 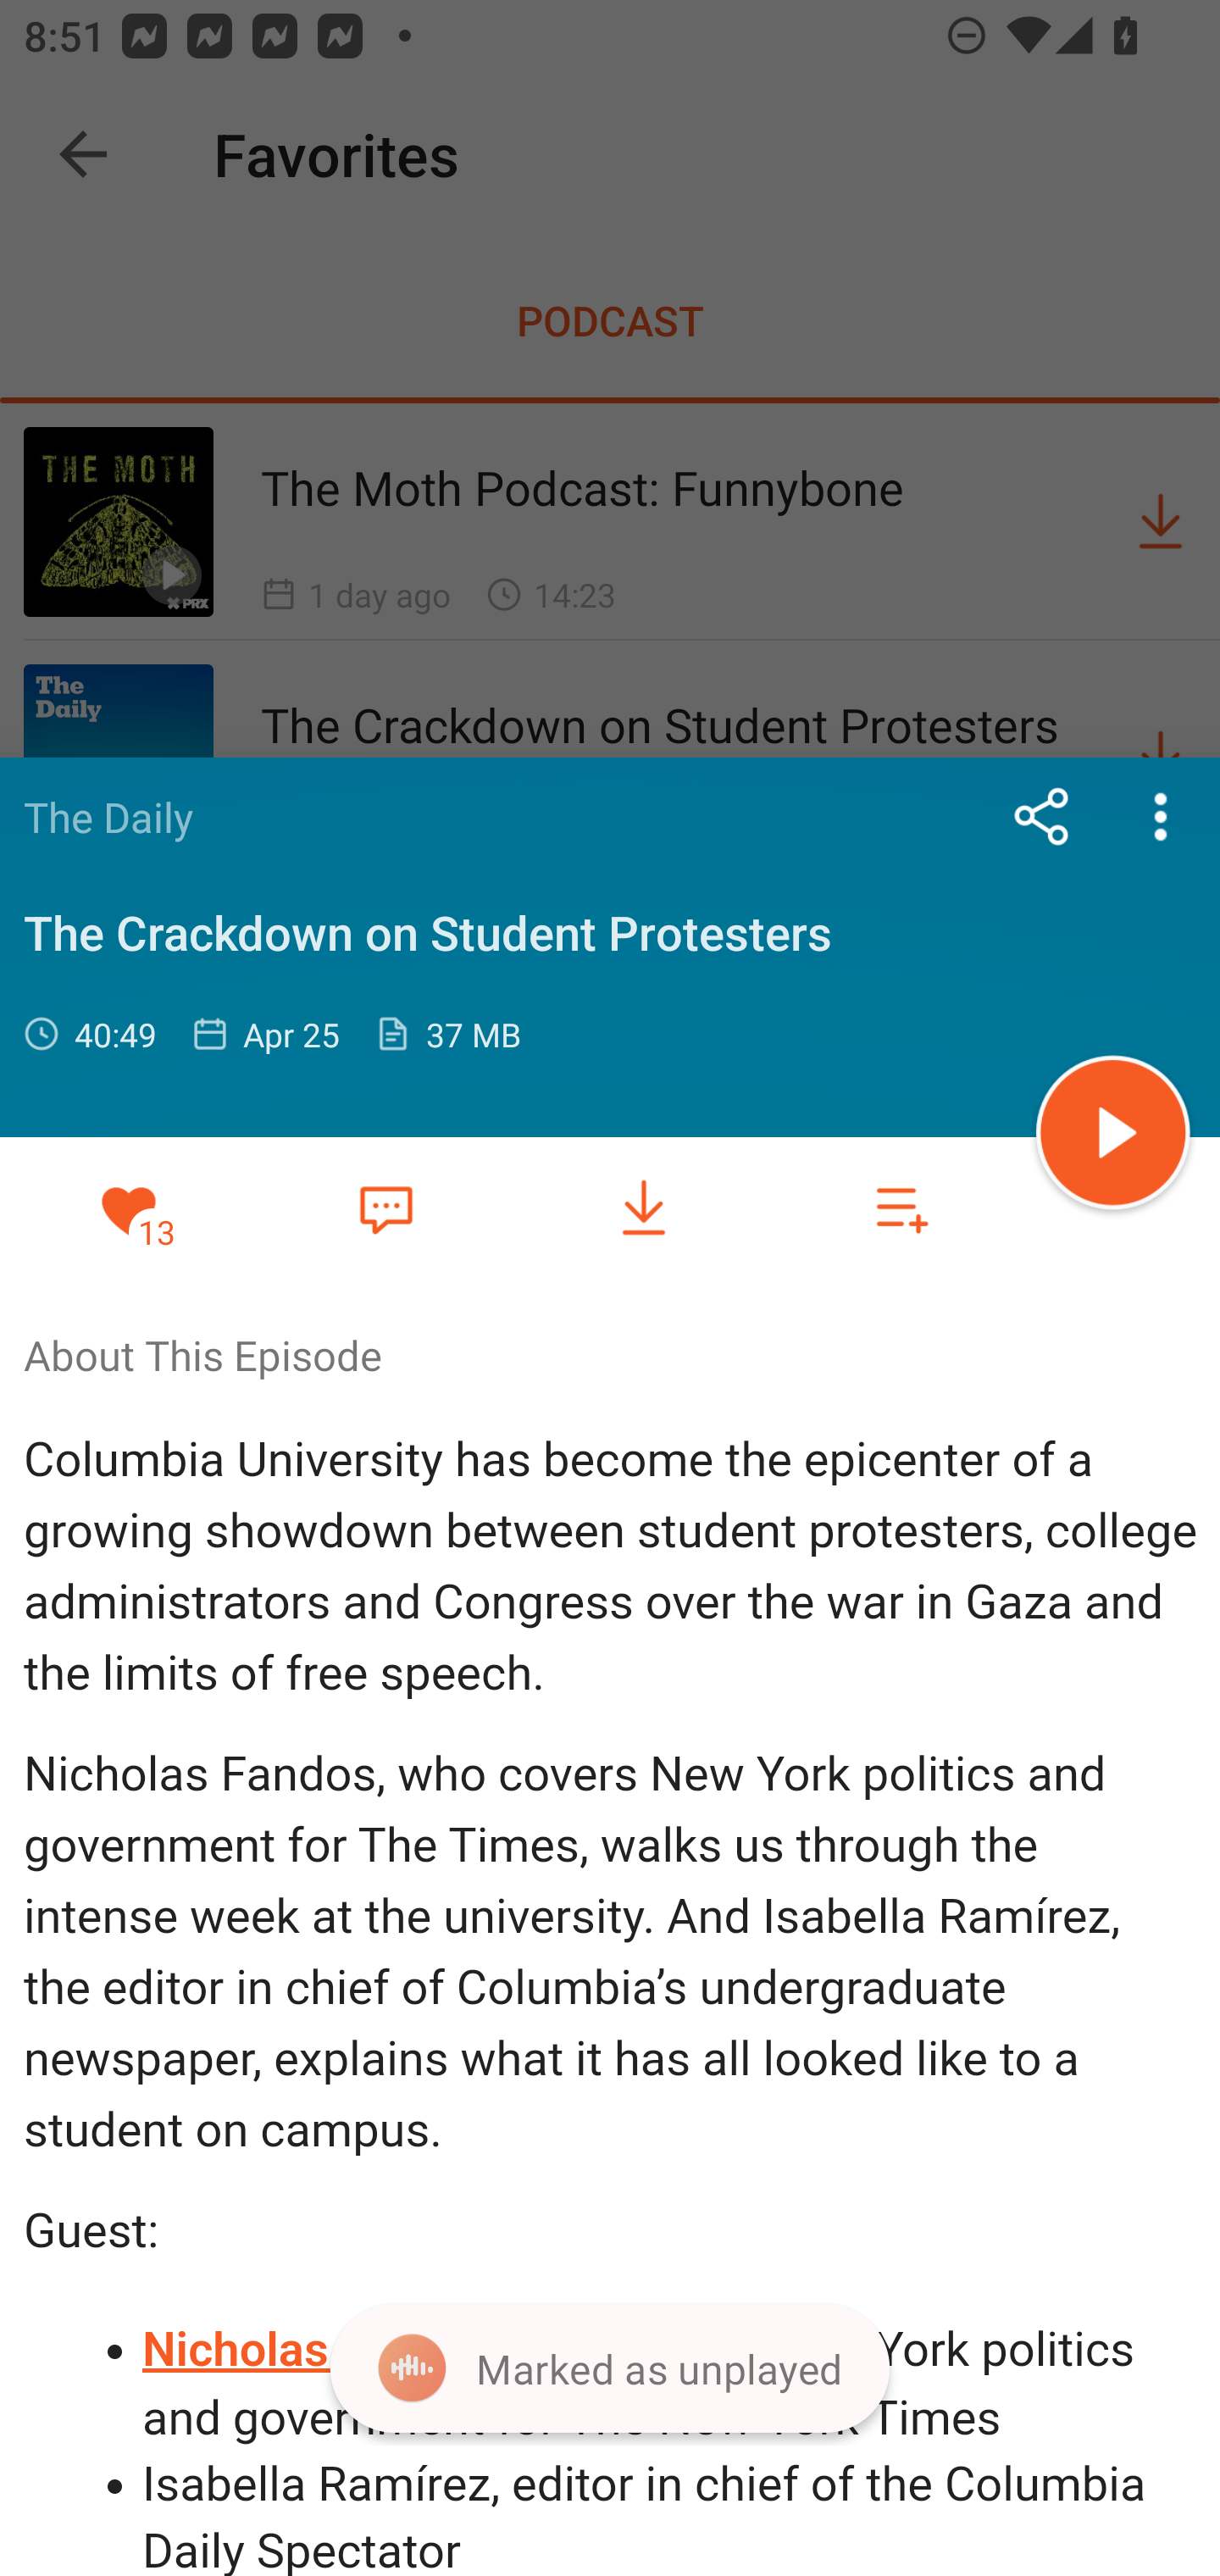 I want to click on Nicholas Fandos, so click(x=320, y=2351).